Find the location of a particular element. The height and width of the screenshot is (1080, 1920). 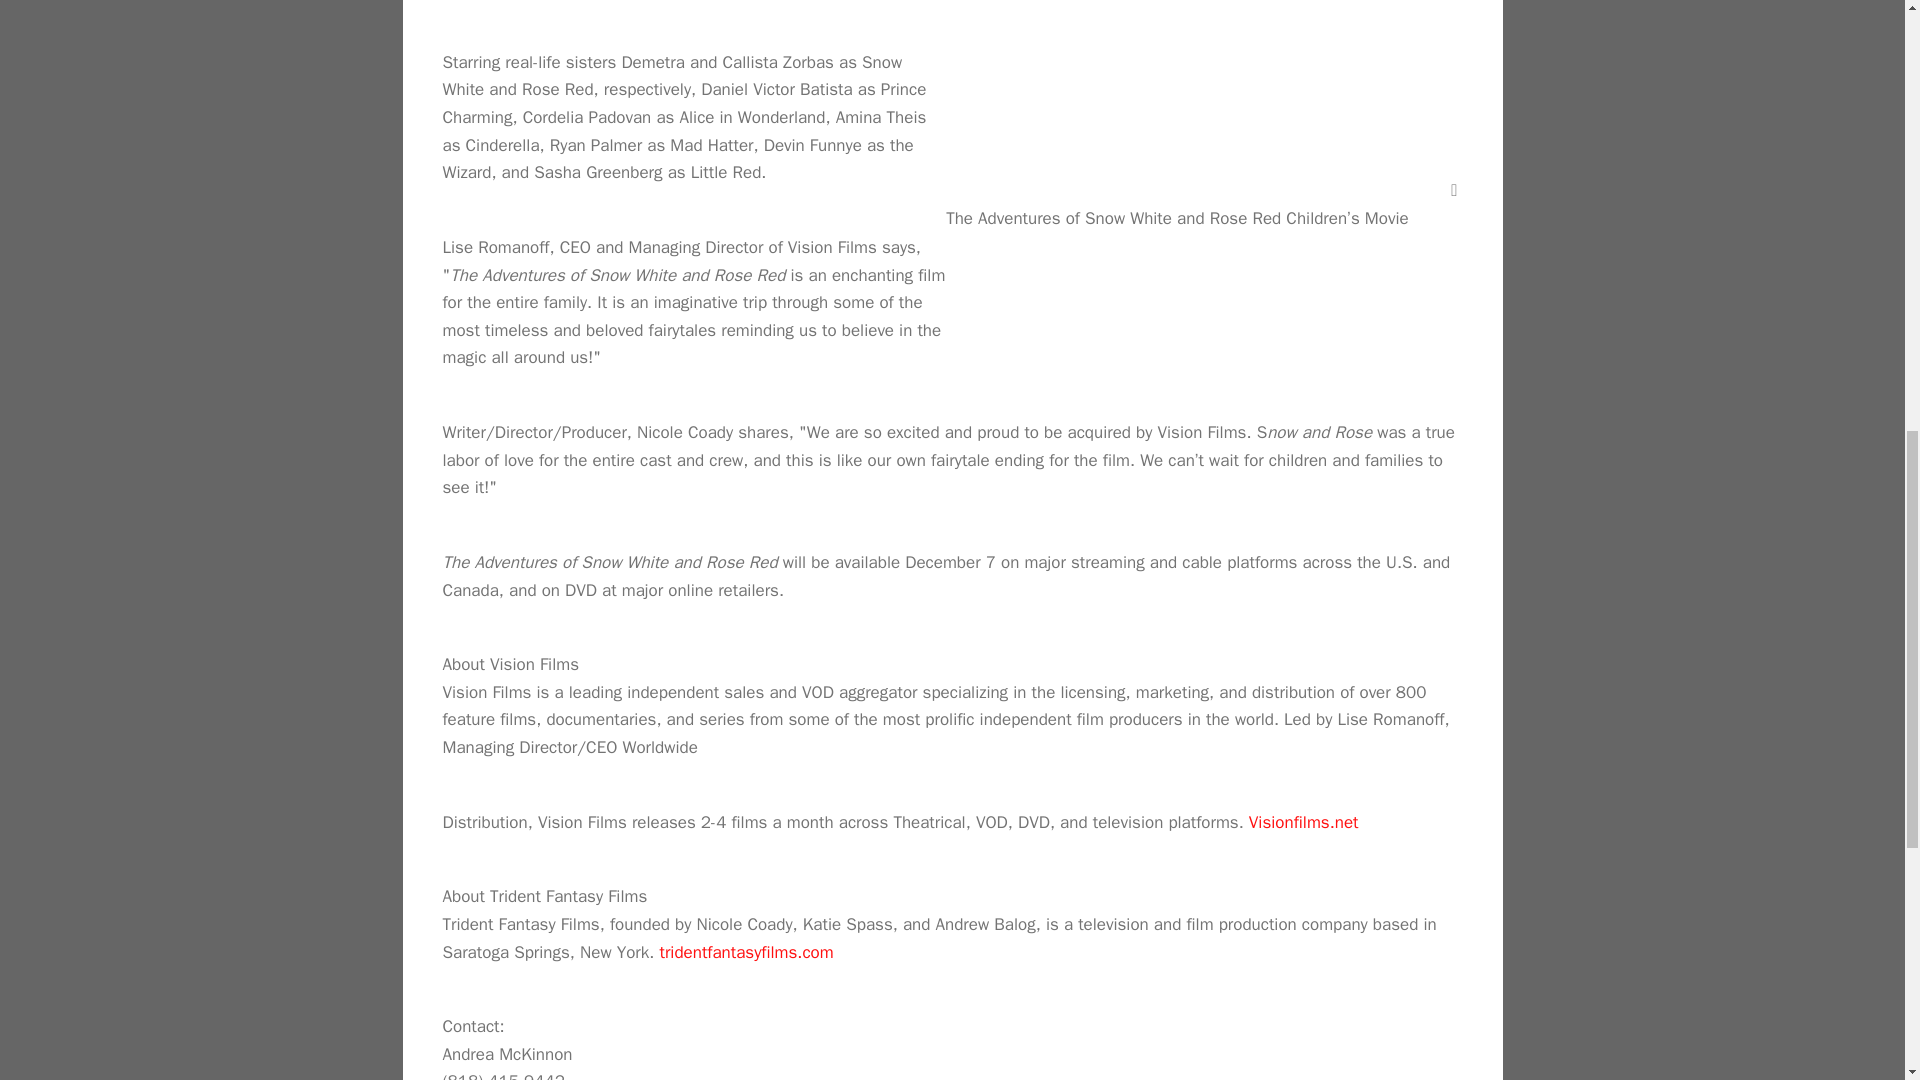

Visionfilms.net is located at coordinates (1304, 822).